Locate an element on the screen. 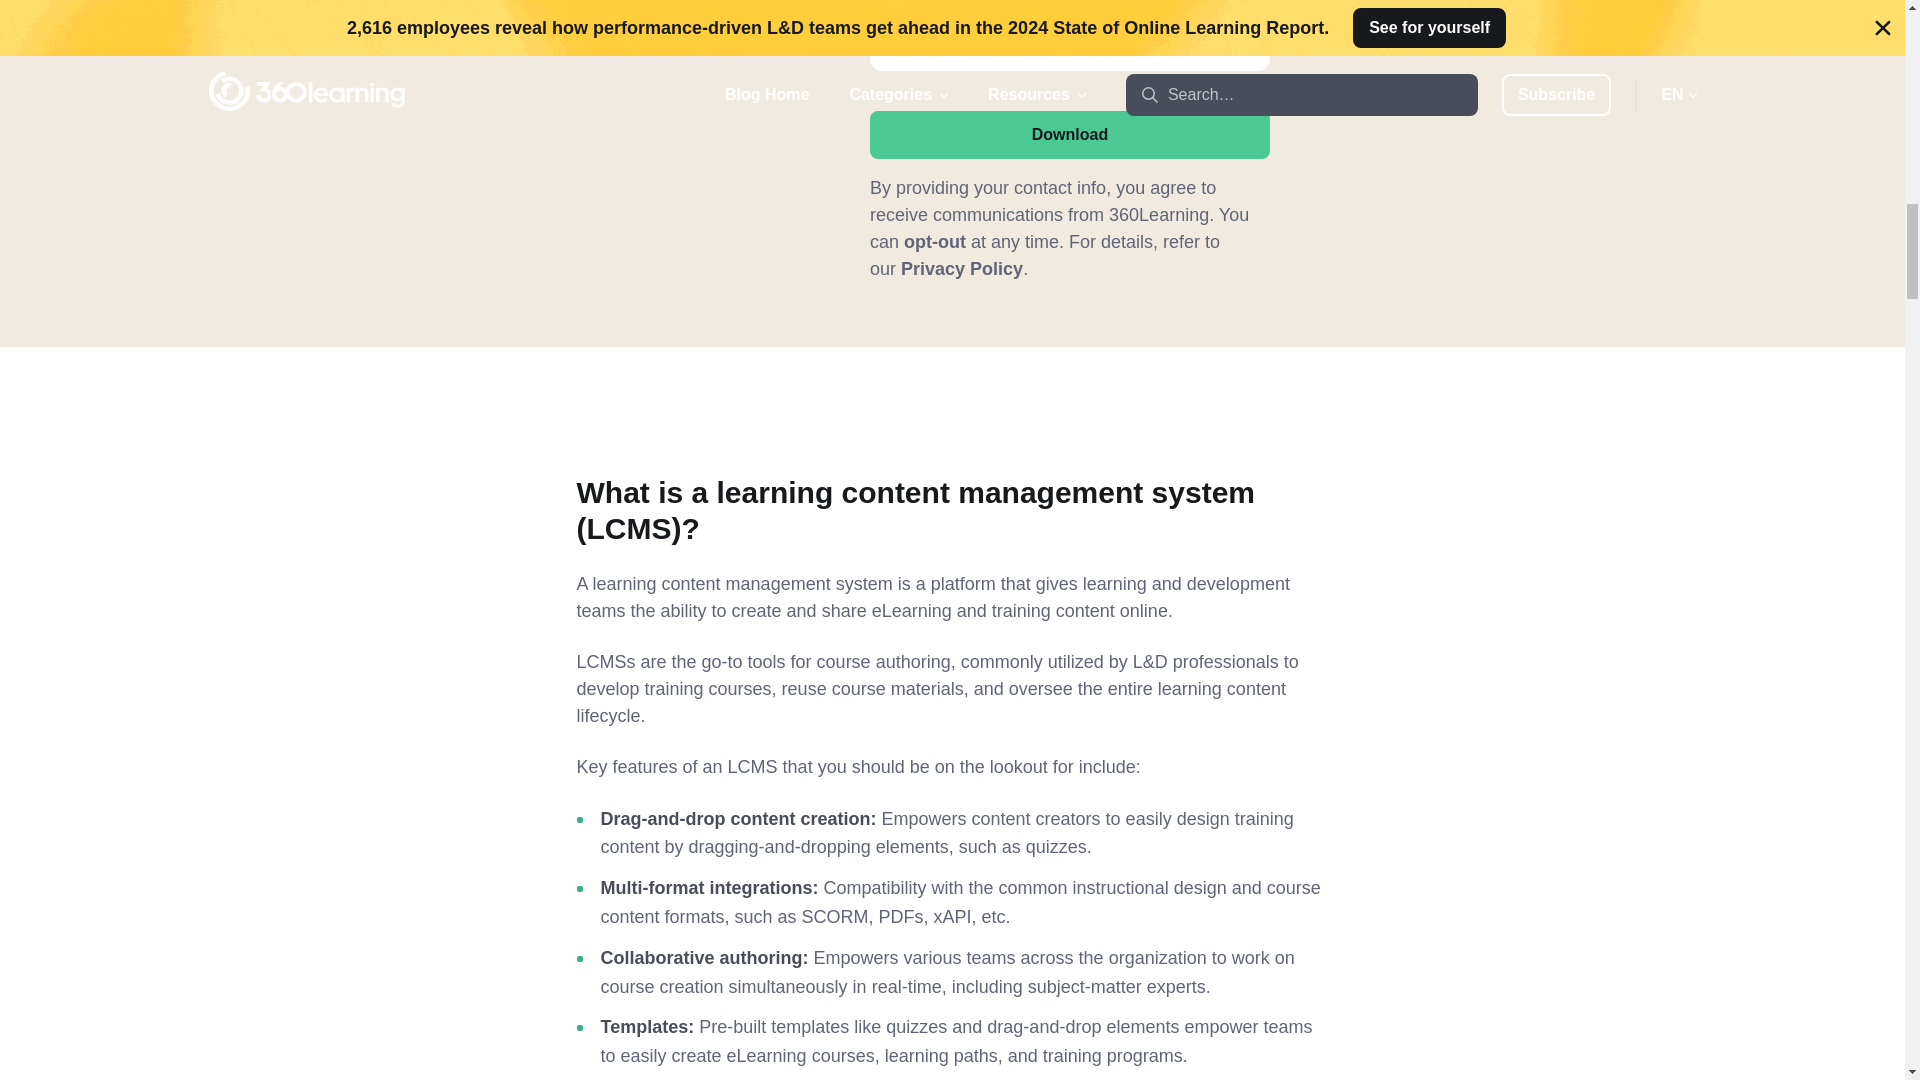 This screenshot has width=1920, height=1080. opt-out is located at coordinates (934, 242).